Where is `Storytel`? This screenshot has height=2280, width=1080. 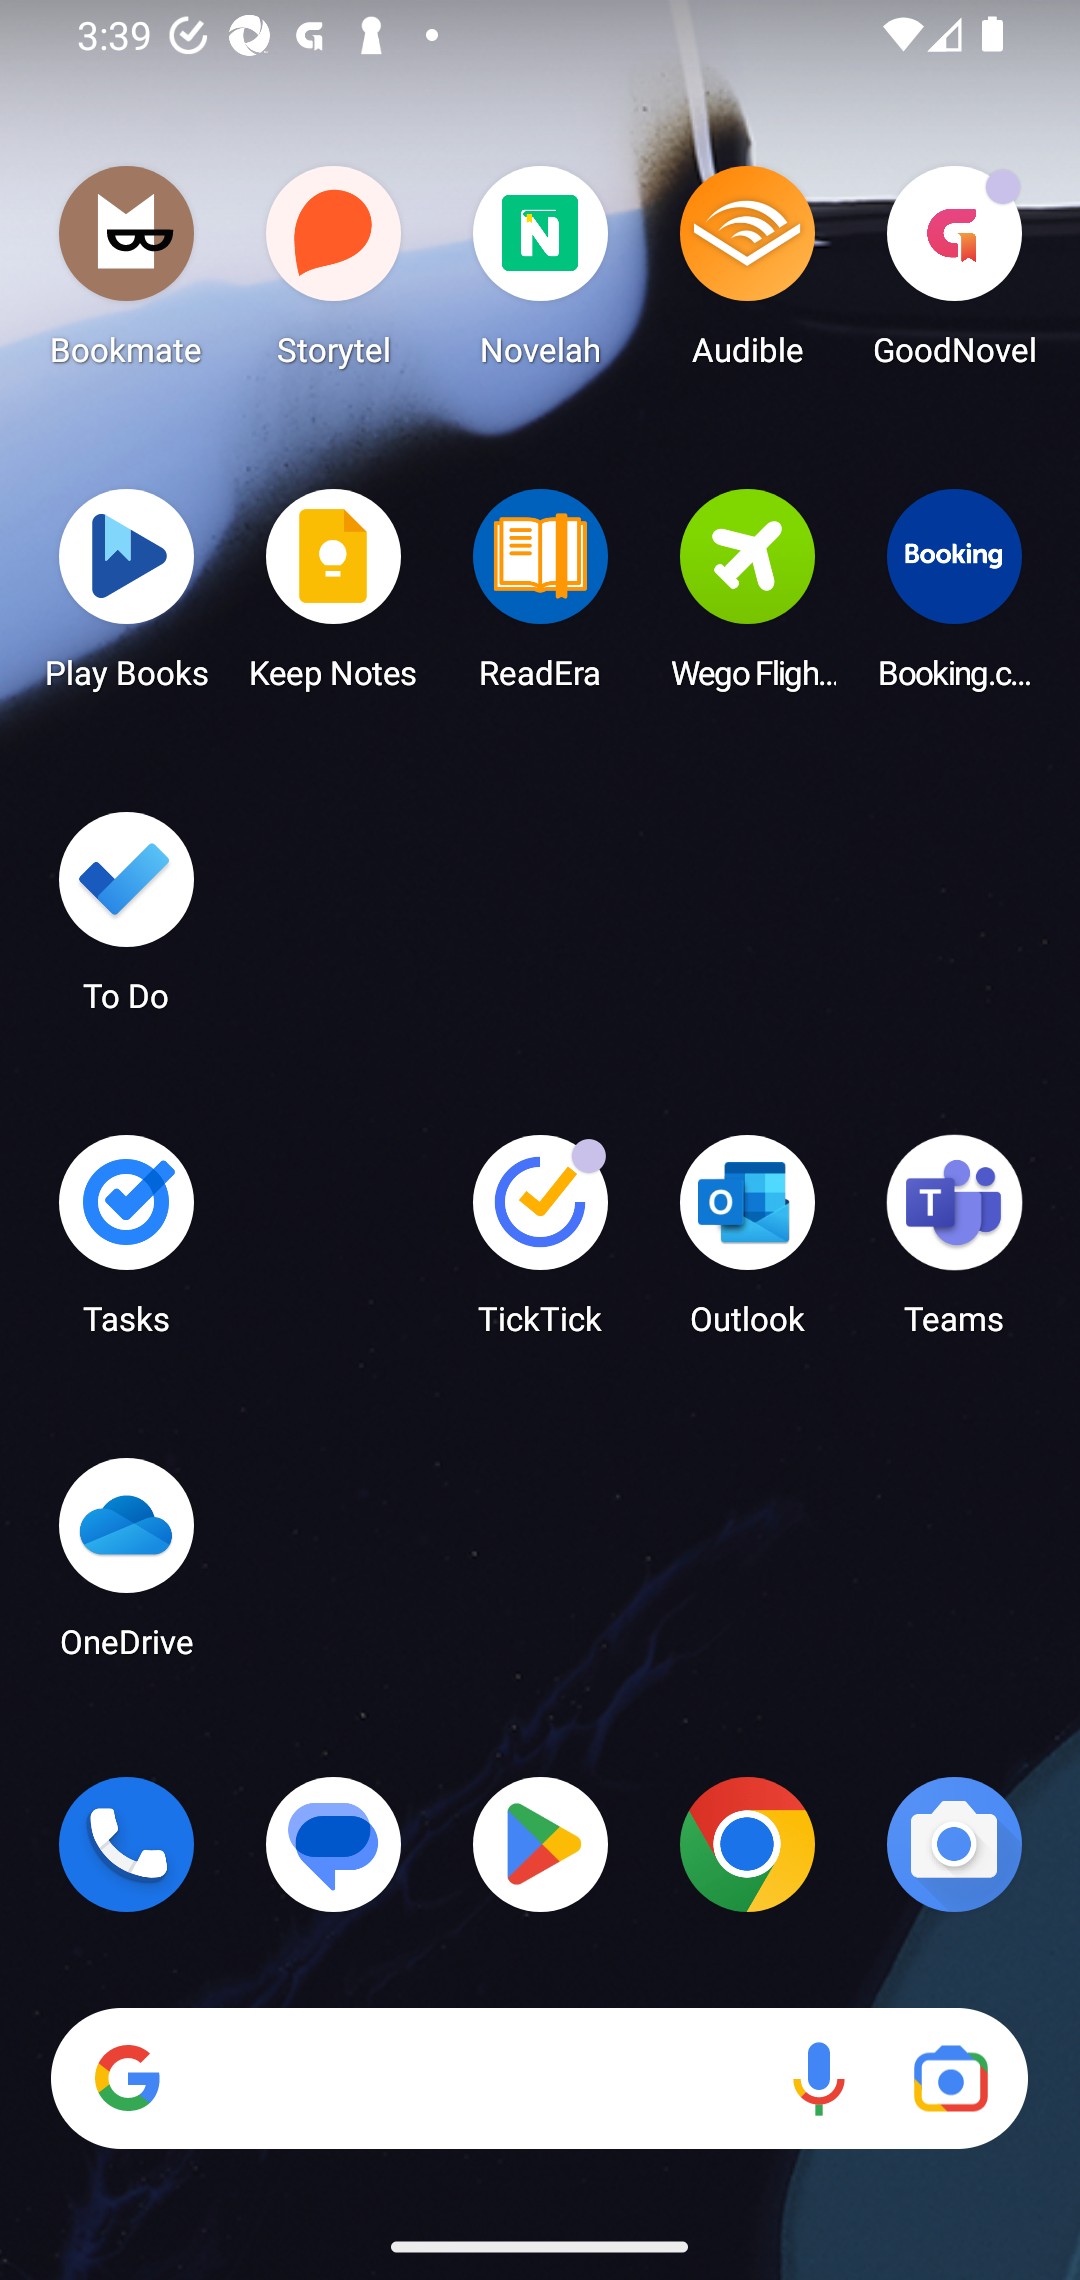 Storytel is located at coordinates (334, 274).